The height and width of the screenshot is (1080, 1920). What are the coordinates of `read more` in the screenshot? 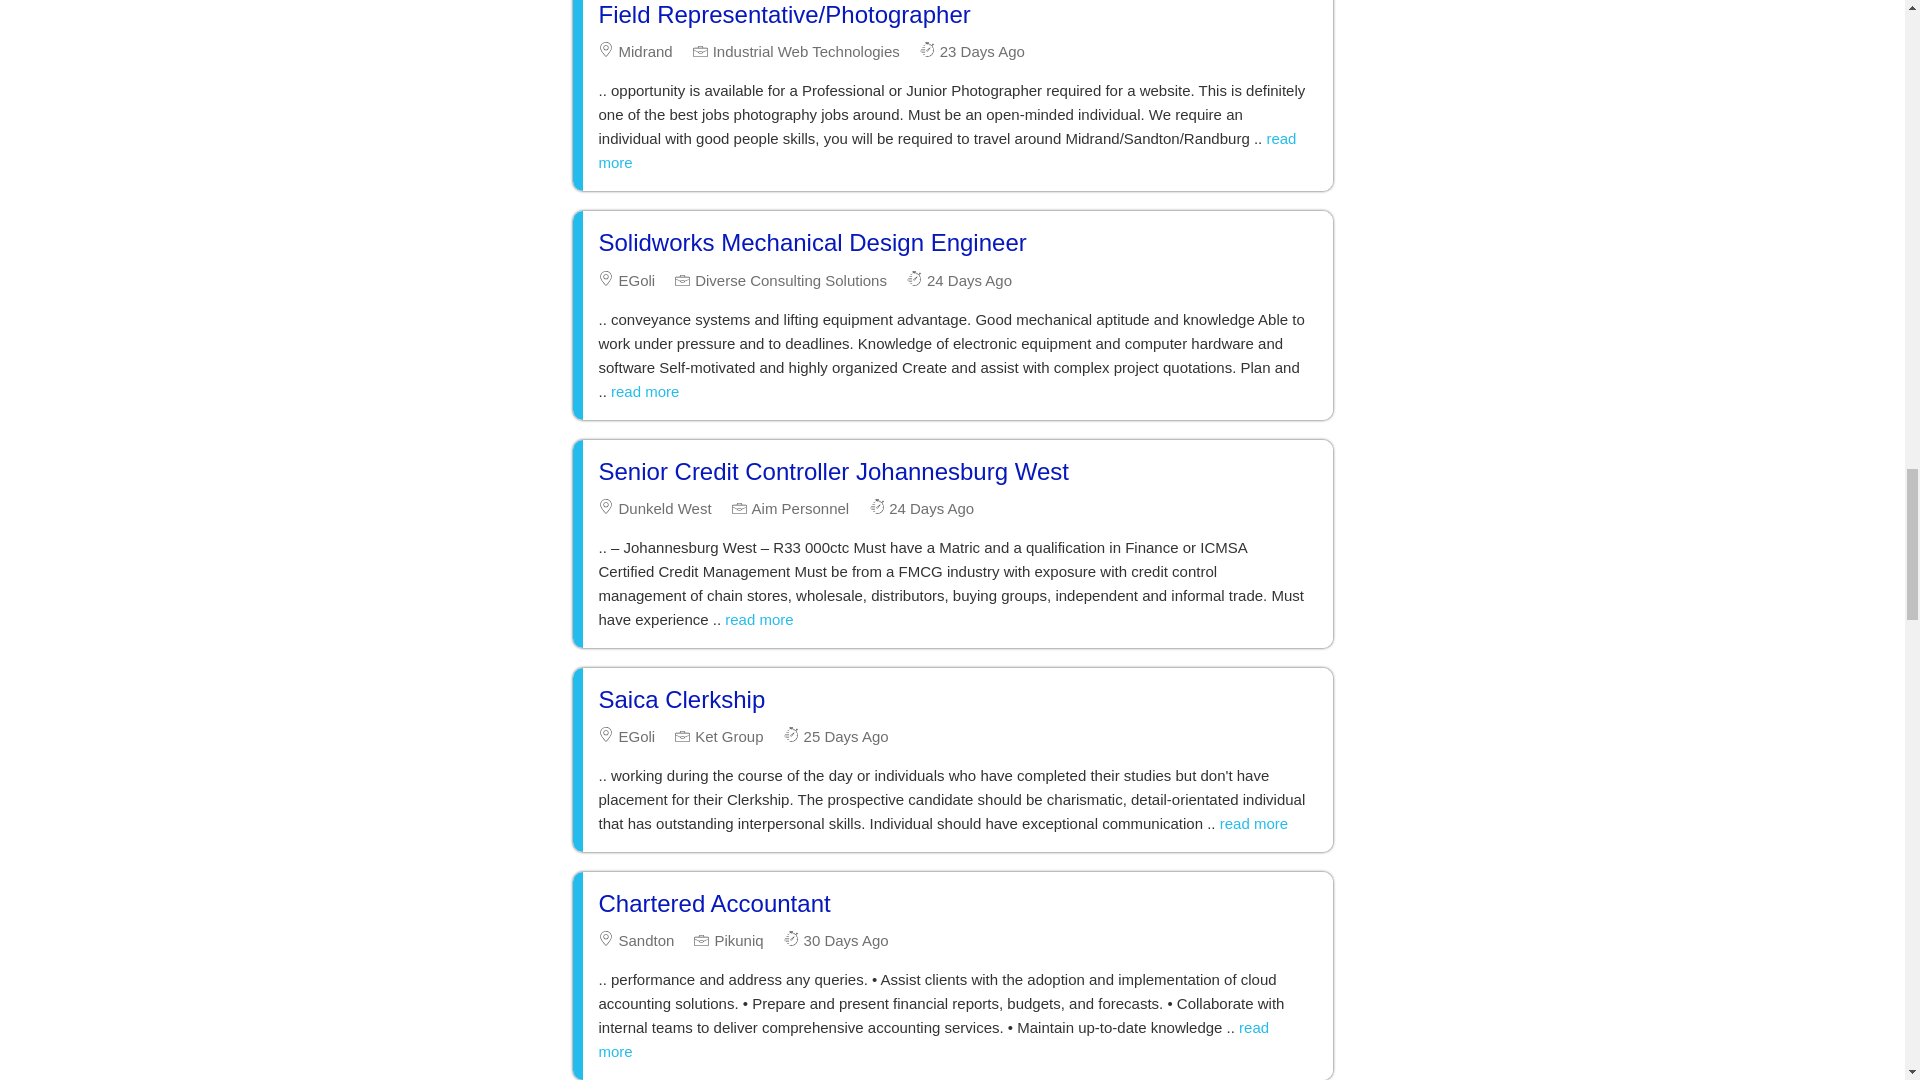 It's located at (1254, 823).